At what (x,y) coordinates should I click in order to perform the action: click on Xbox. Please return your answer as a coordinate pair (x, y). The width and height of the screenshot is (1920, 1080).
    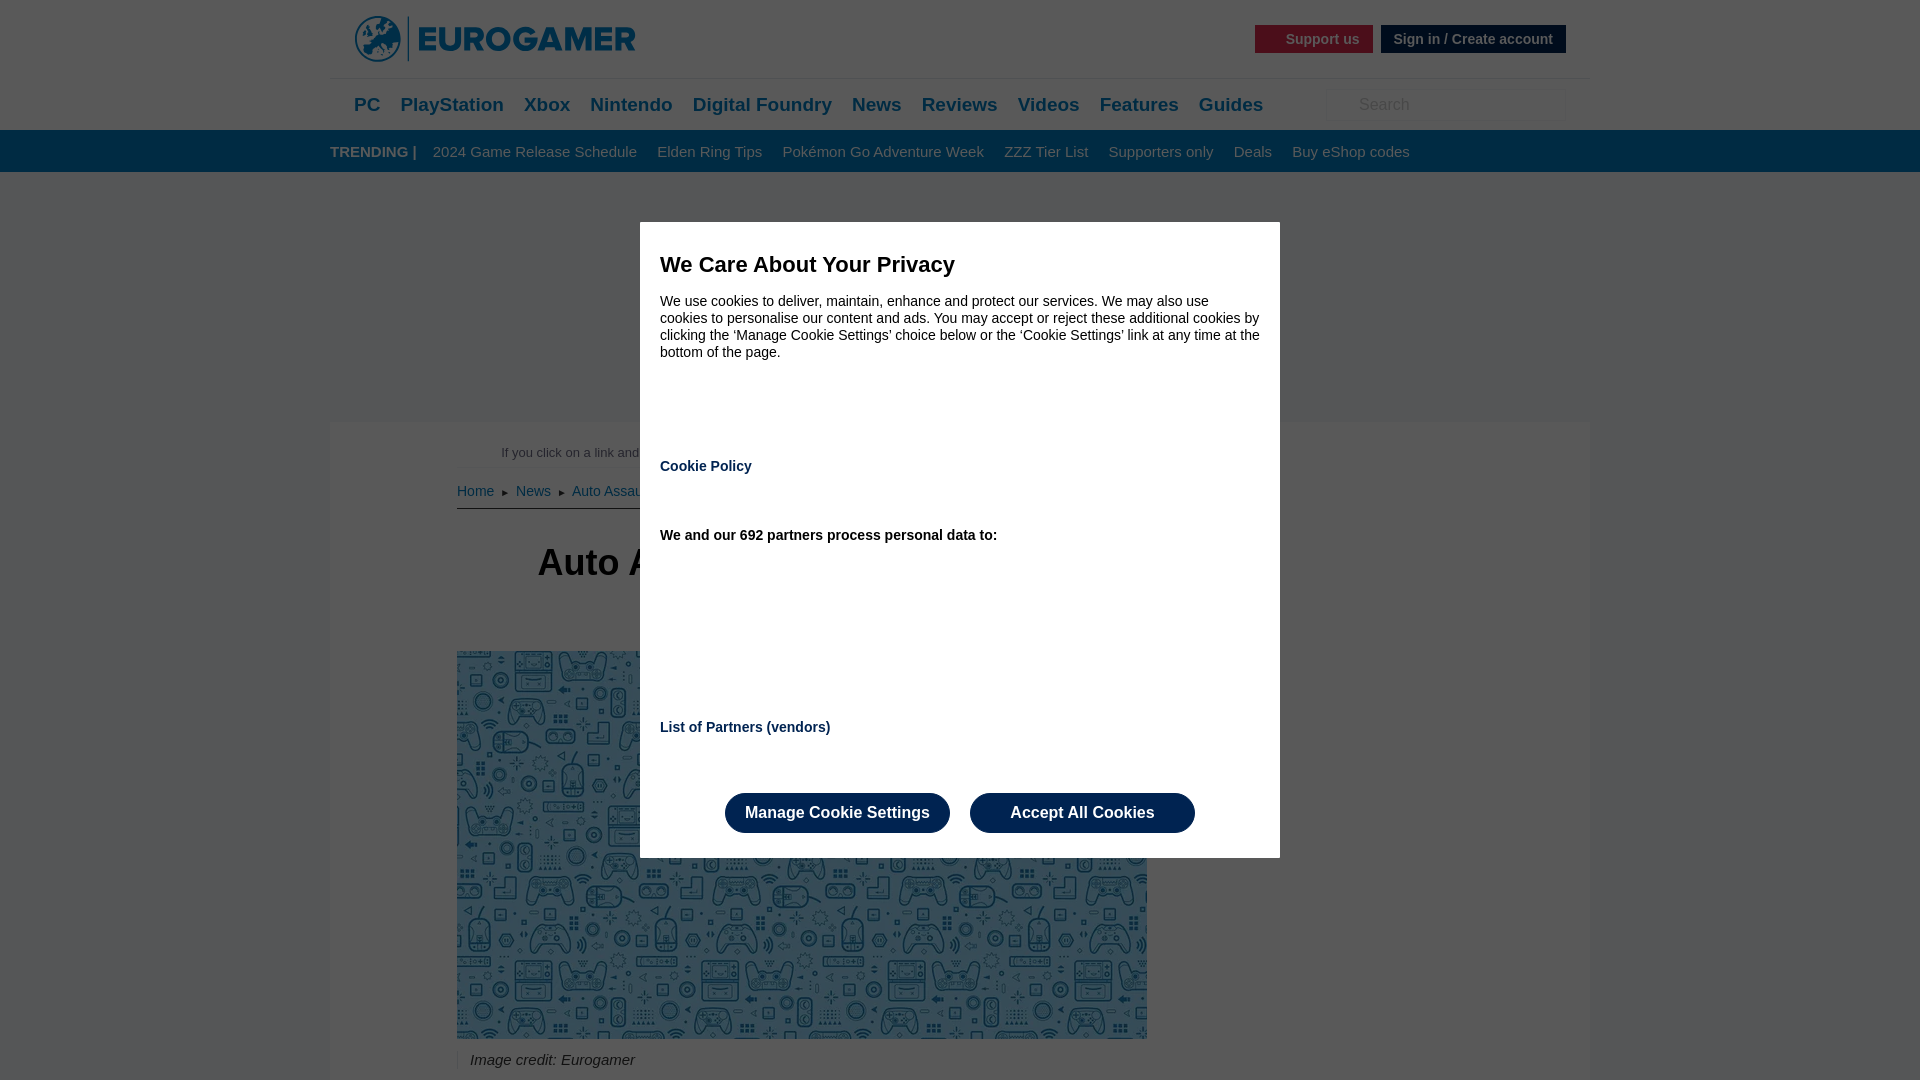
    Looking at the image, I should click on (547, 104).